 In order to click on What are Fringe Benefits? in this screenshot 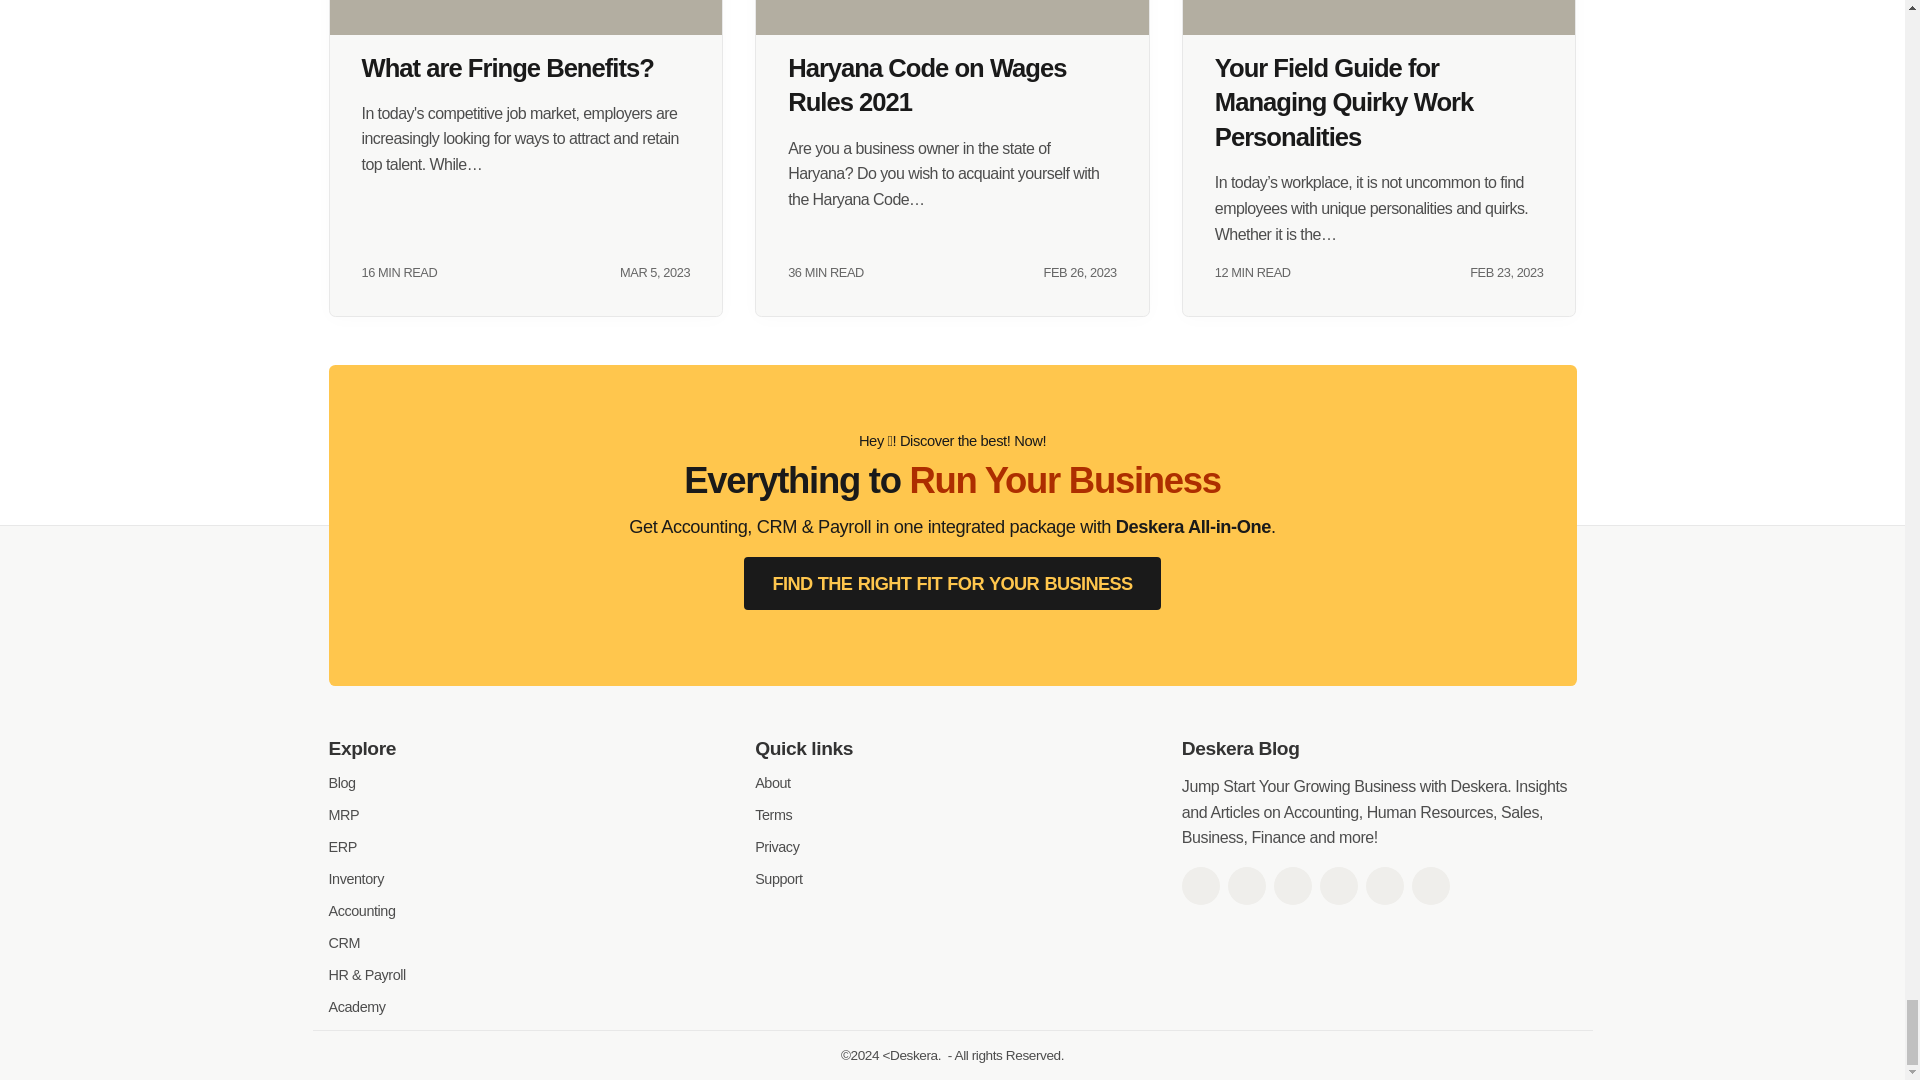, I will do `click(526, 17)`.